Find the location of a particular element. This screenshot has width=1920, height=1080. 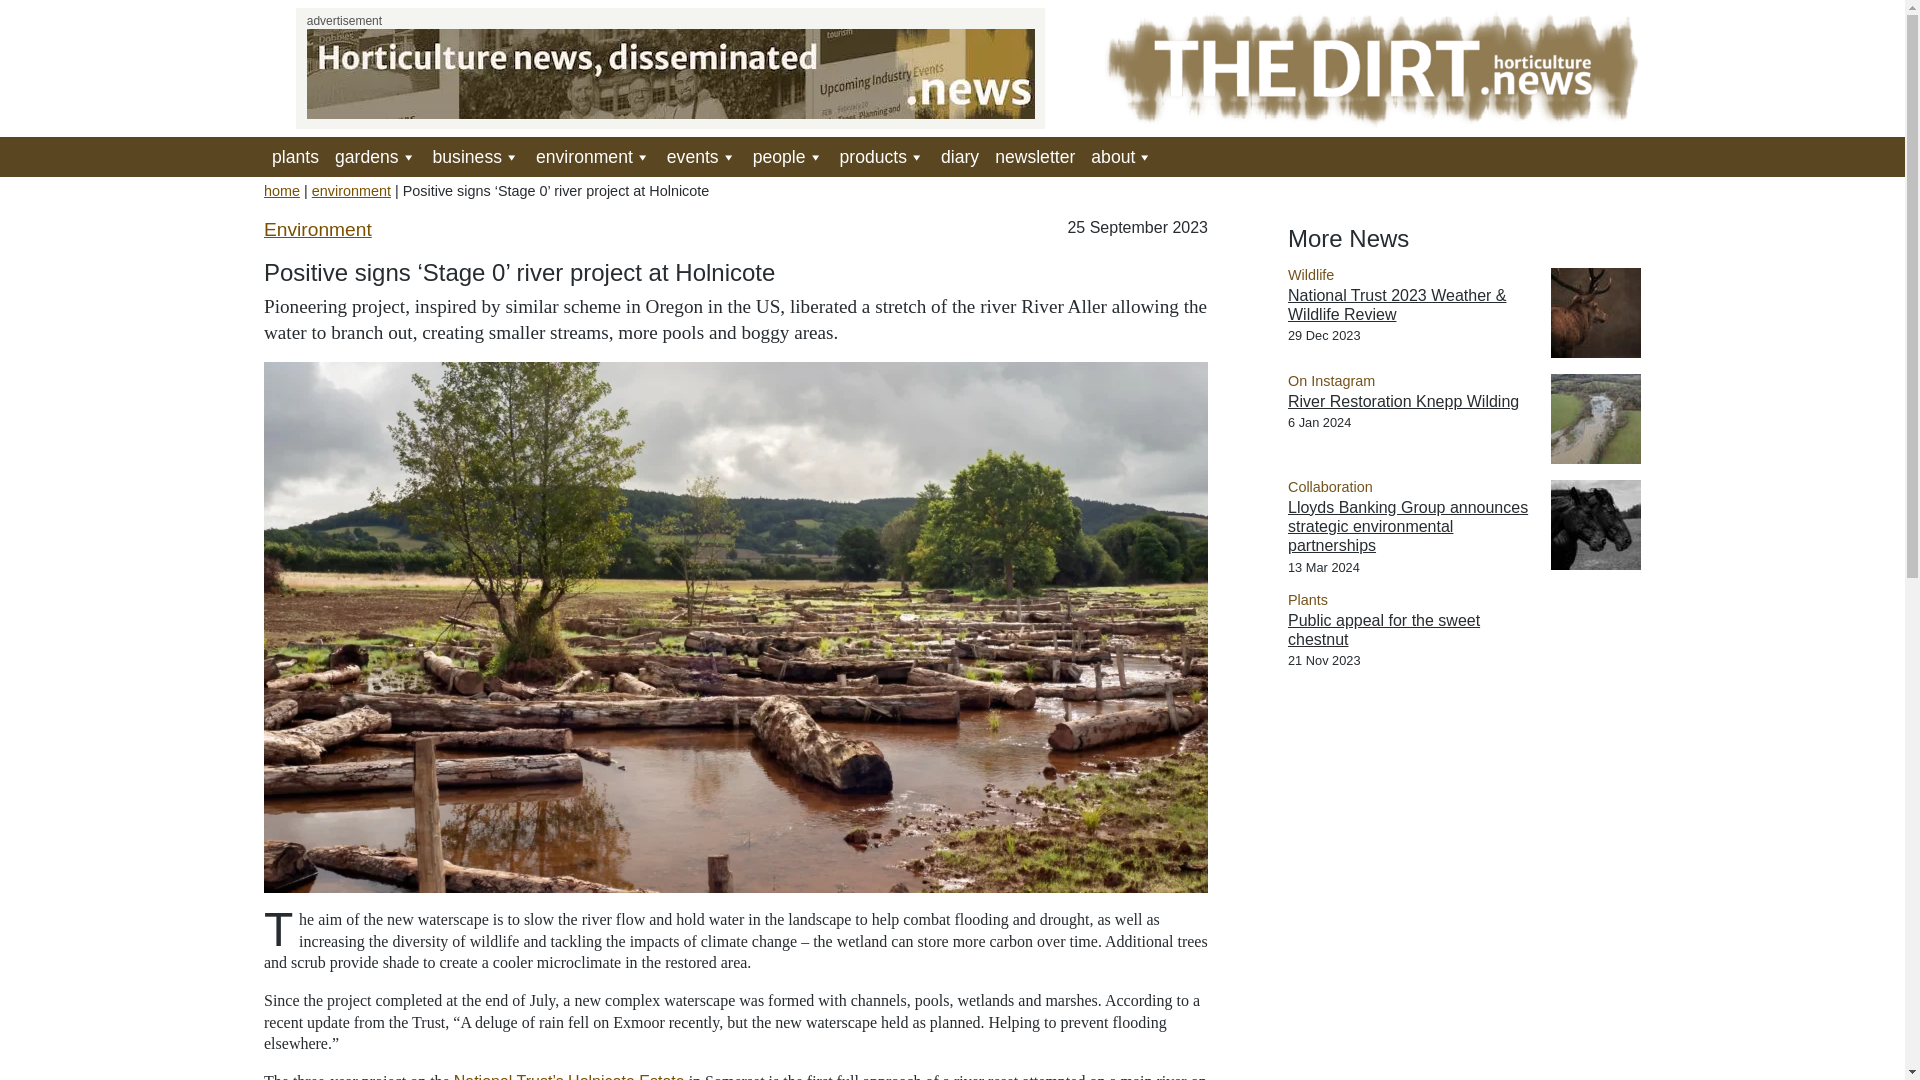

home is located at coordinates (282, 190).